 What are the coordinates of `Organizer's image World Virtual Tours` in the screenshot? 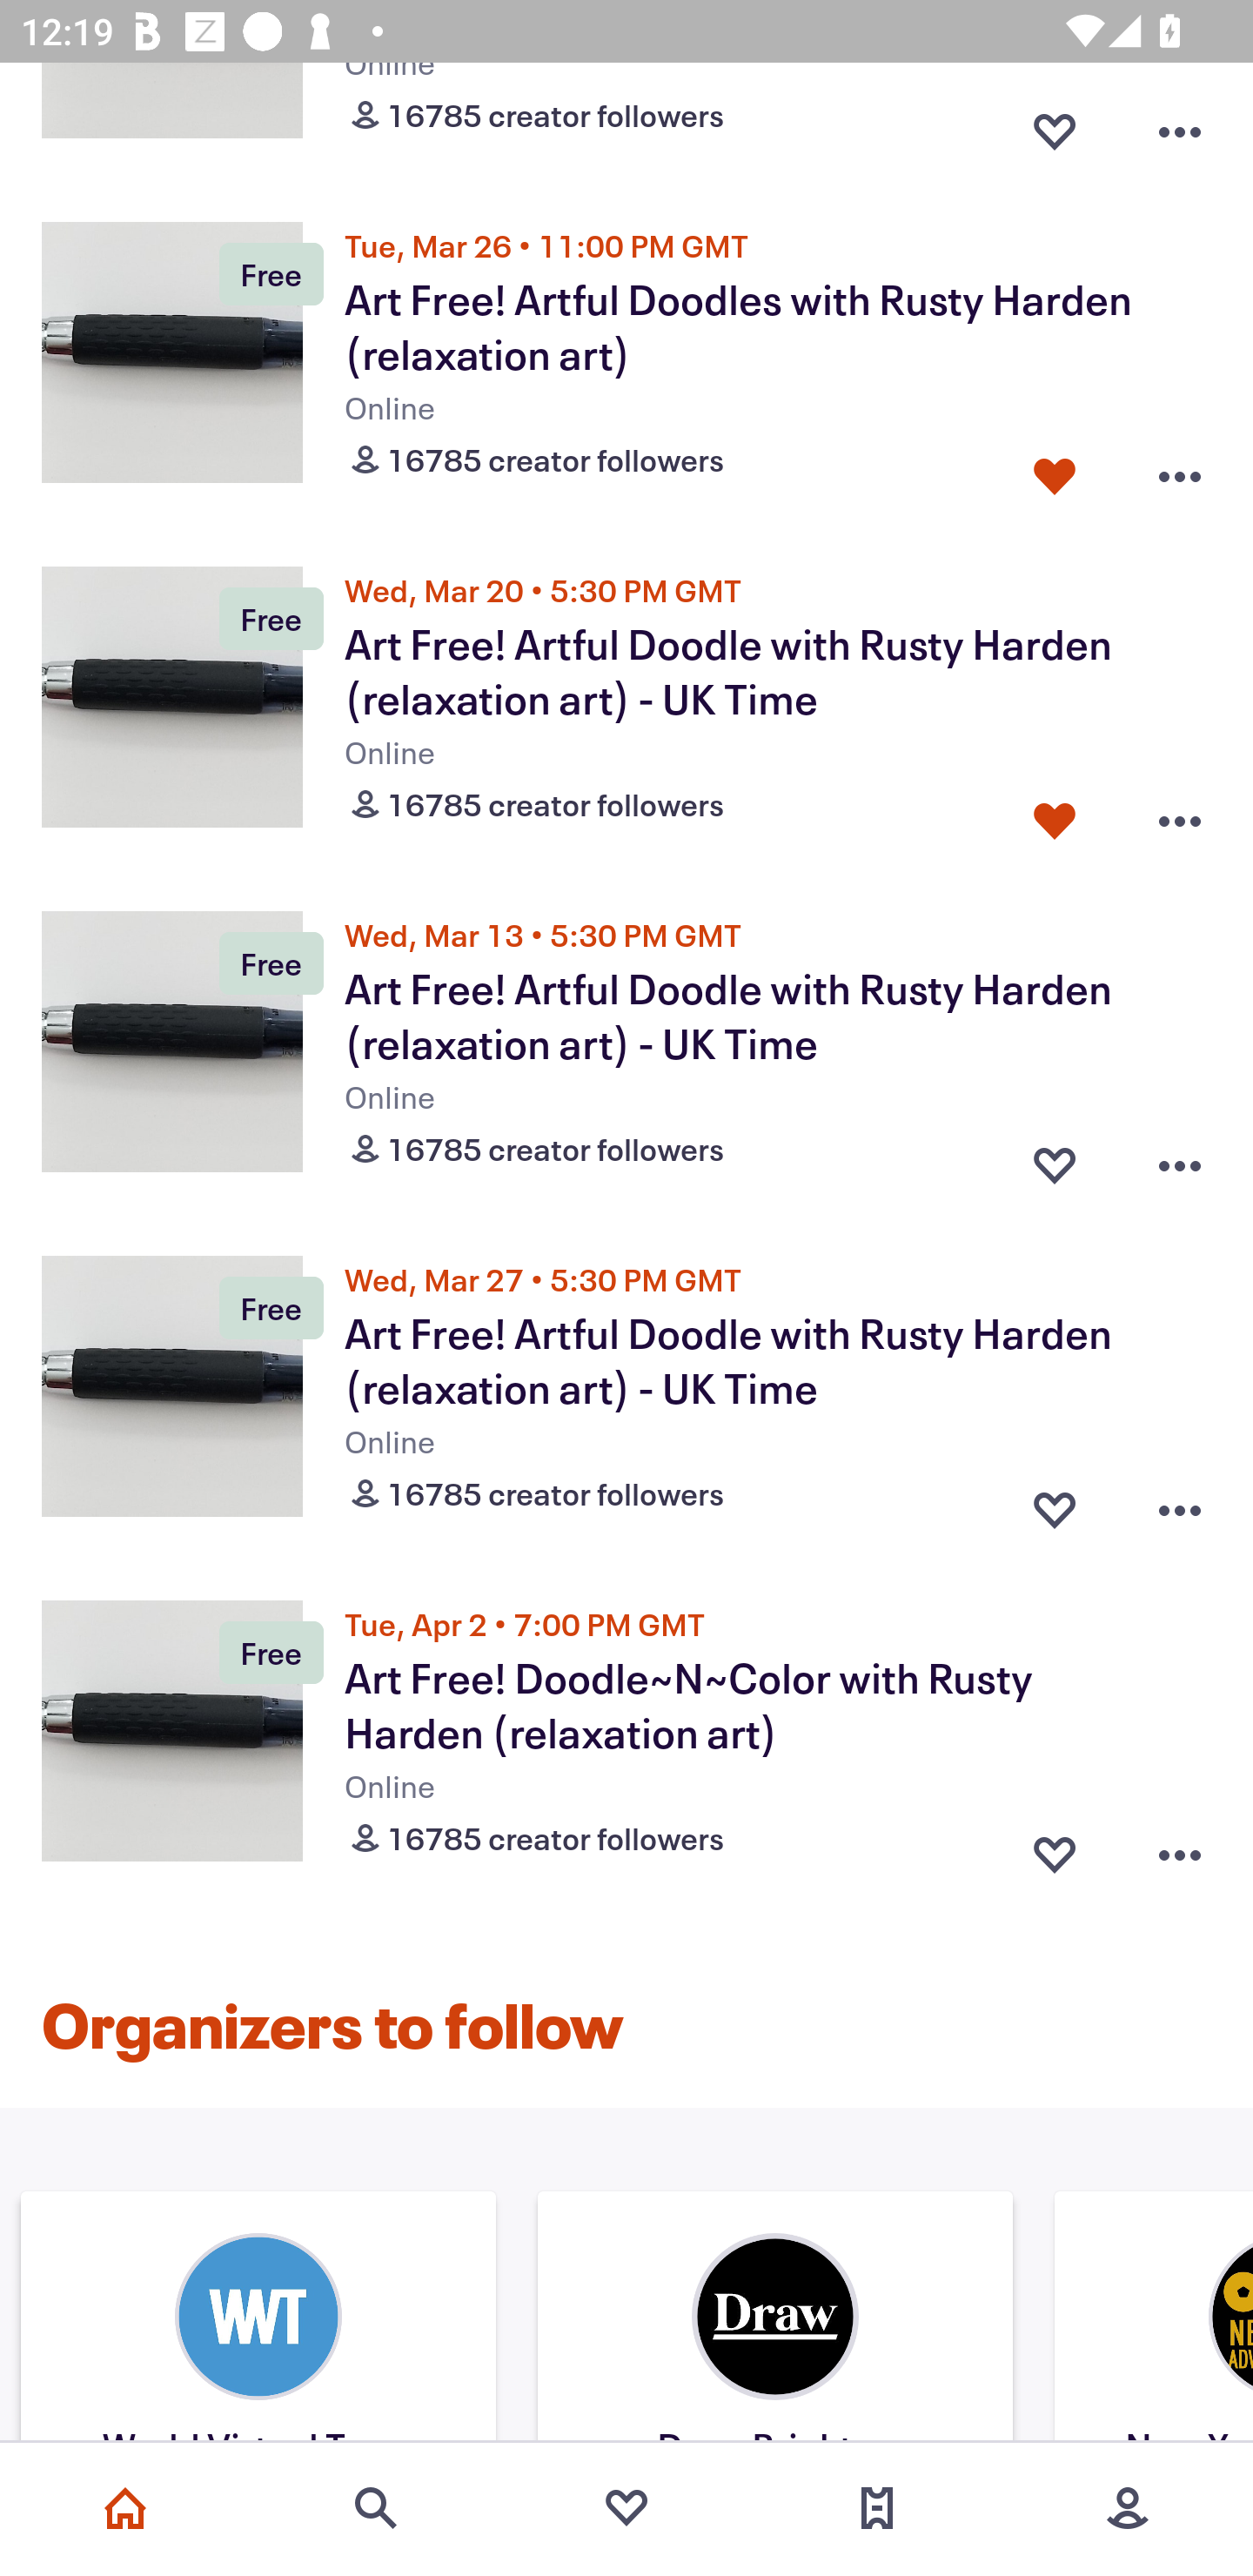 It's located at (258, 2320).